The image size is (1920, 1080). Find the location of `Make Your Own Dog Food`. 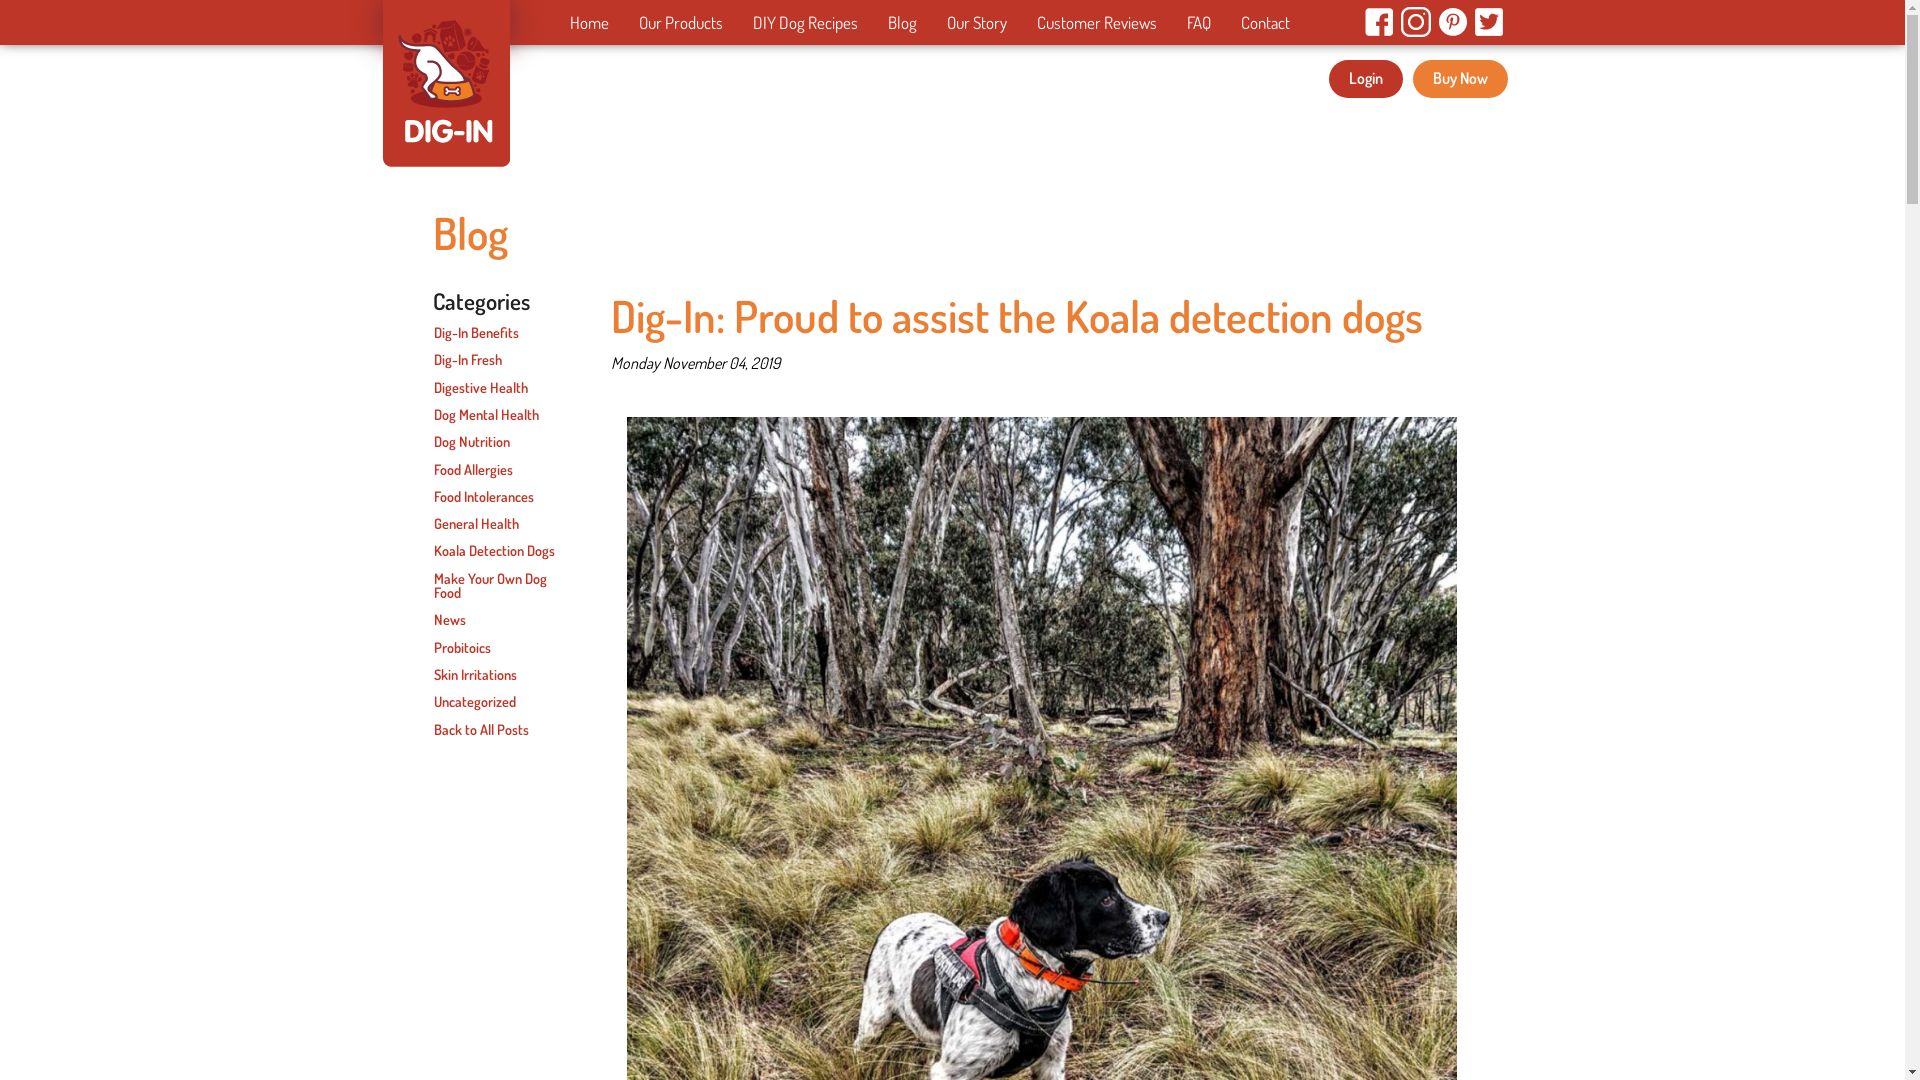

Make Your Own Dog Food is located at coordinates (502, 587).